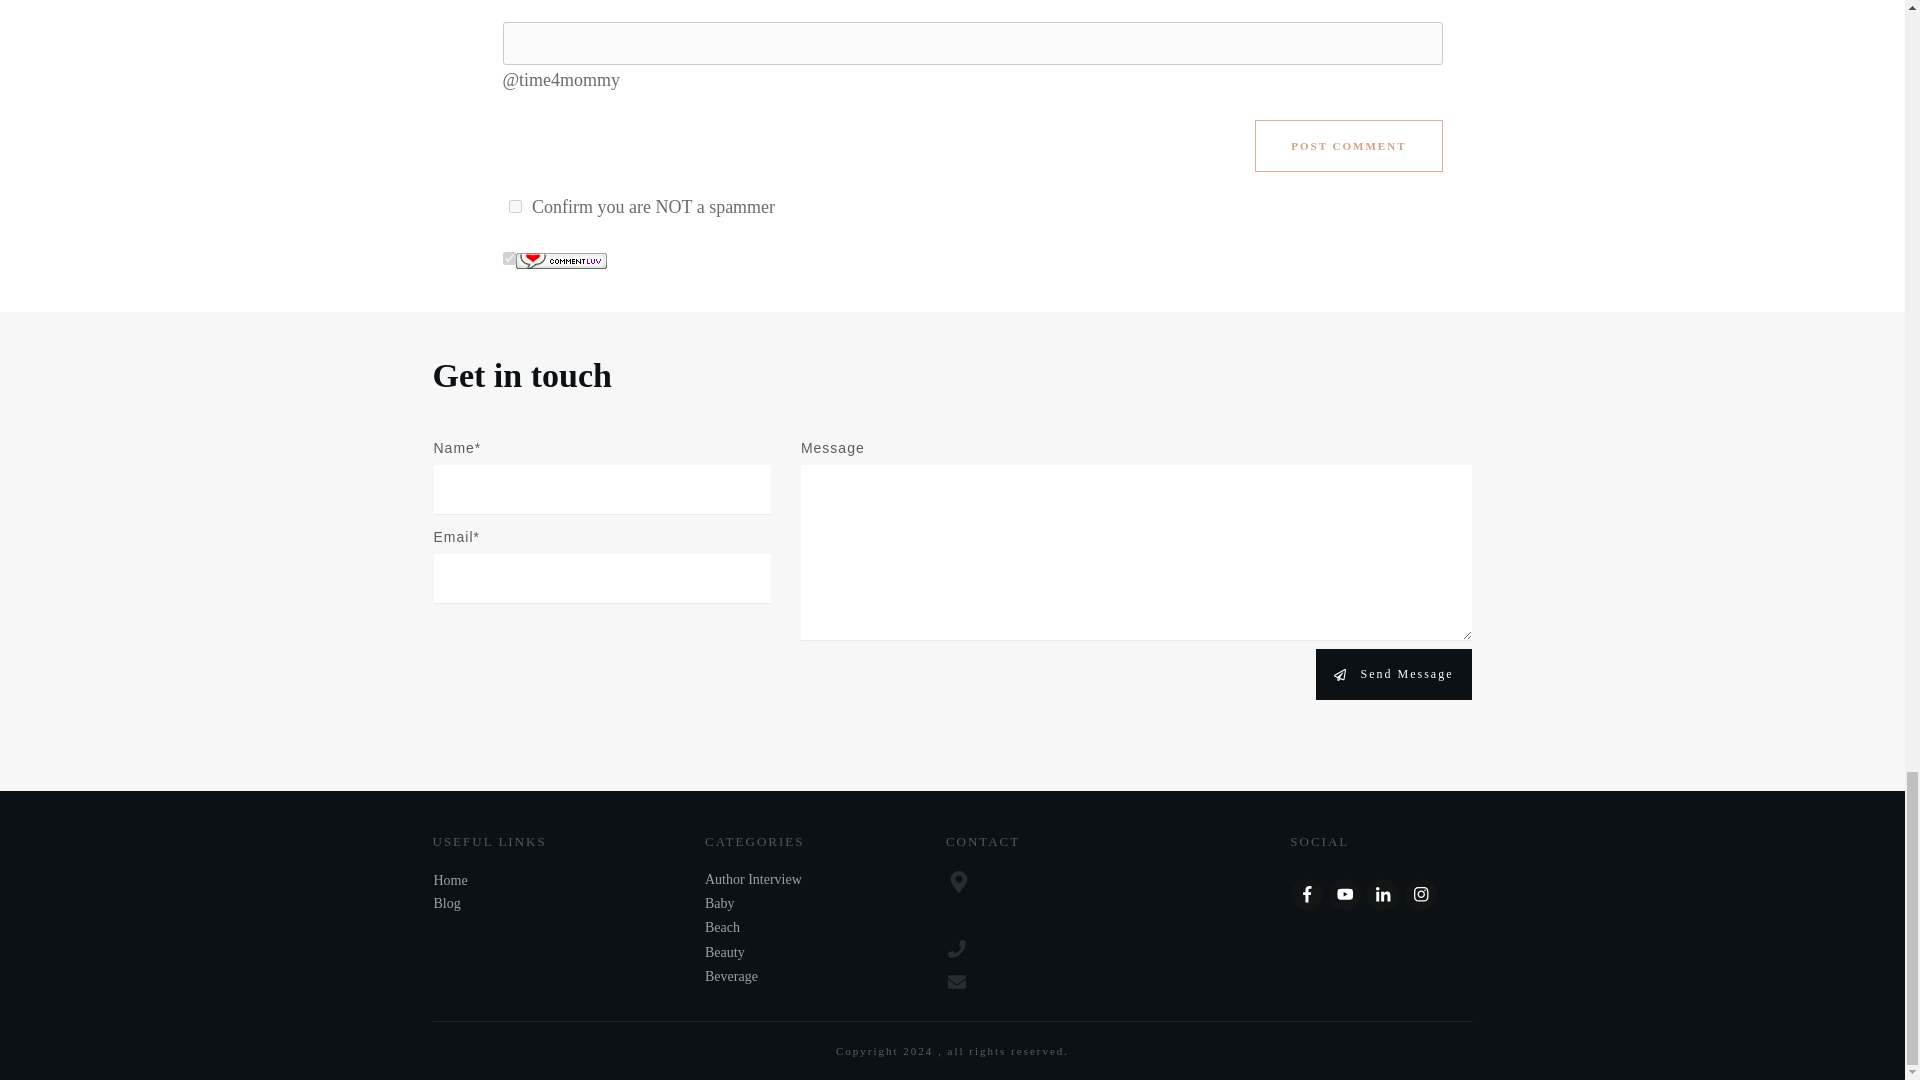 The width and height of the screenshot is (1920, 1080). What do you see at coordinates (508, 258) in the screenshot?
I see `on` at bounding box center [508, 258].